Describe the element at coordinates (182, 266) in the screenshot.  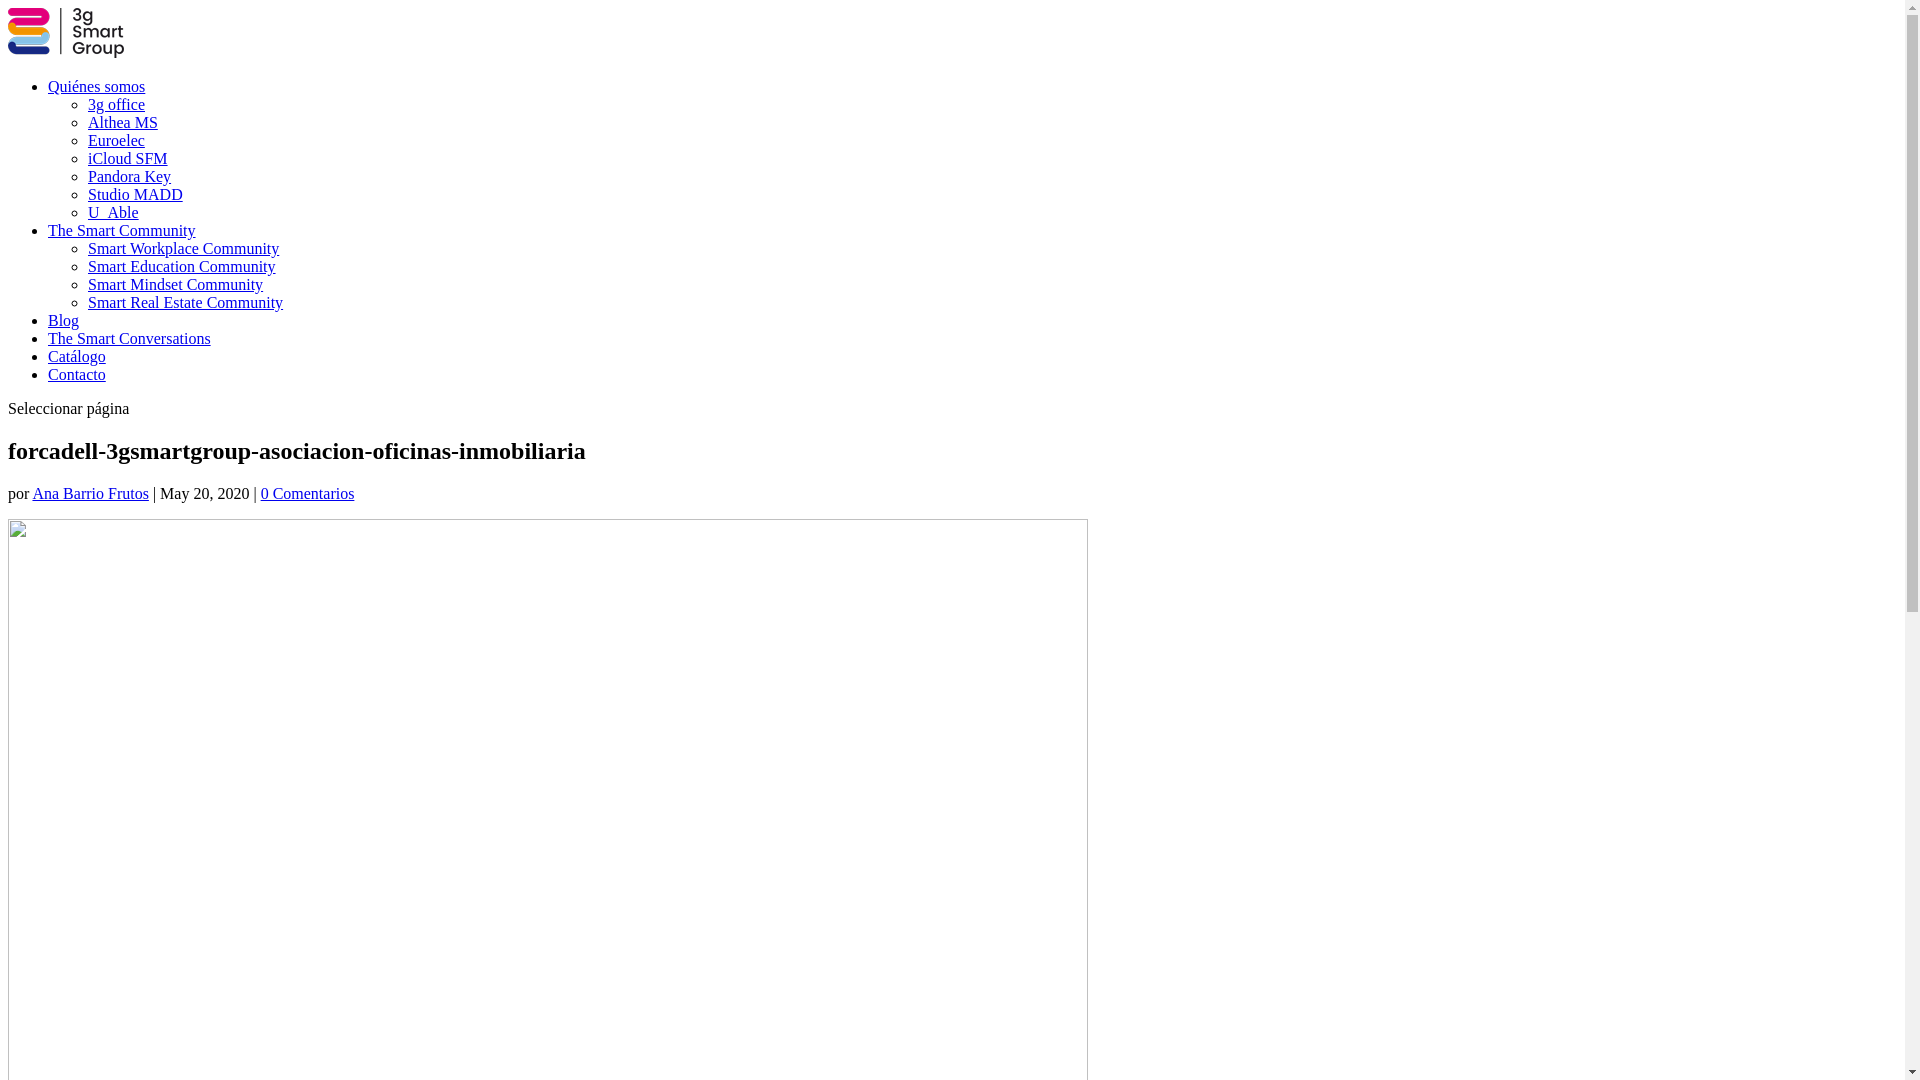
I see `Smart Education Community` at that location.